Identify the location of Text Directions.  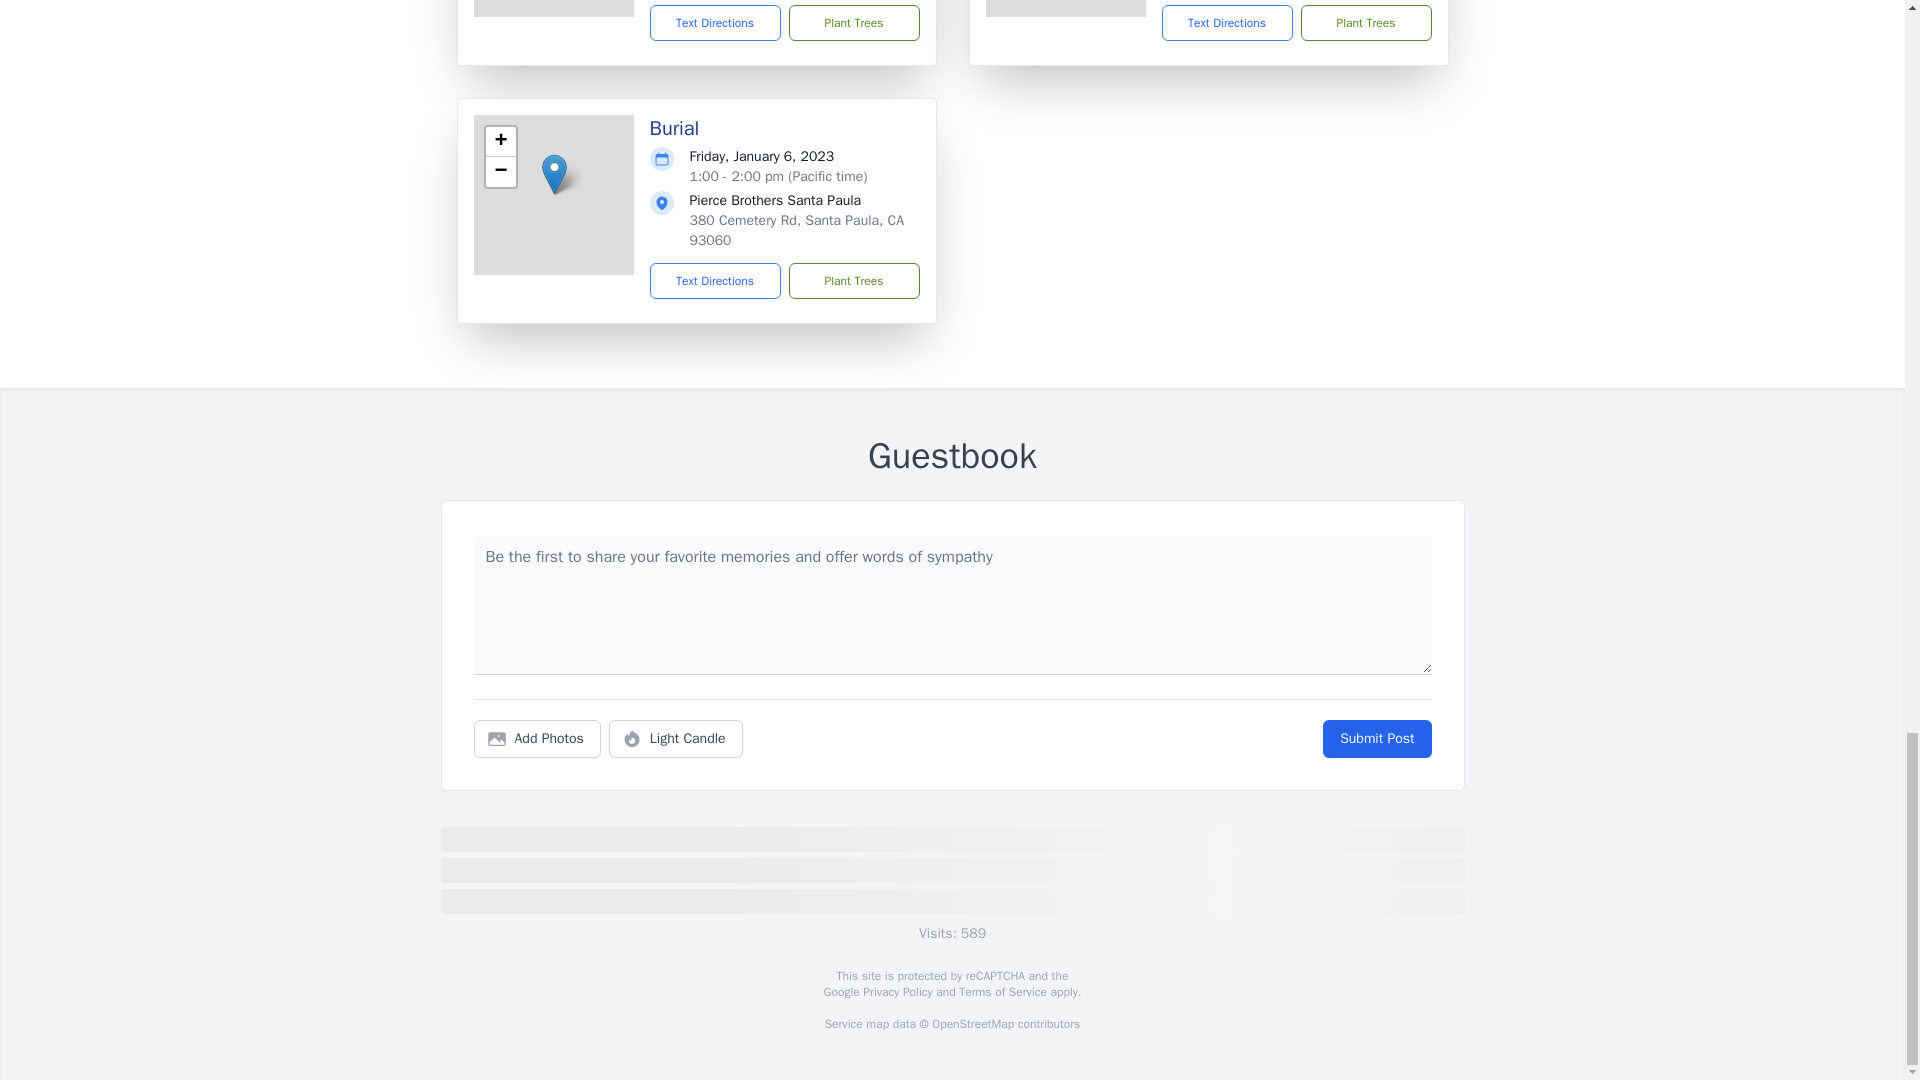
(1226, 23).